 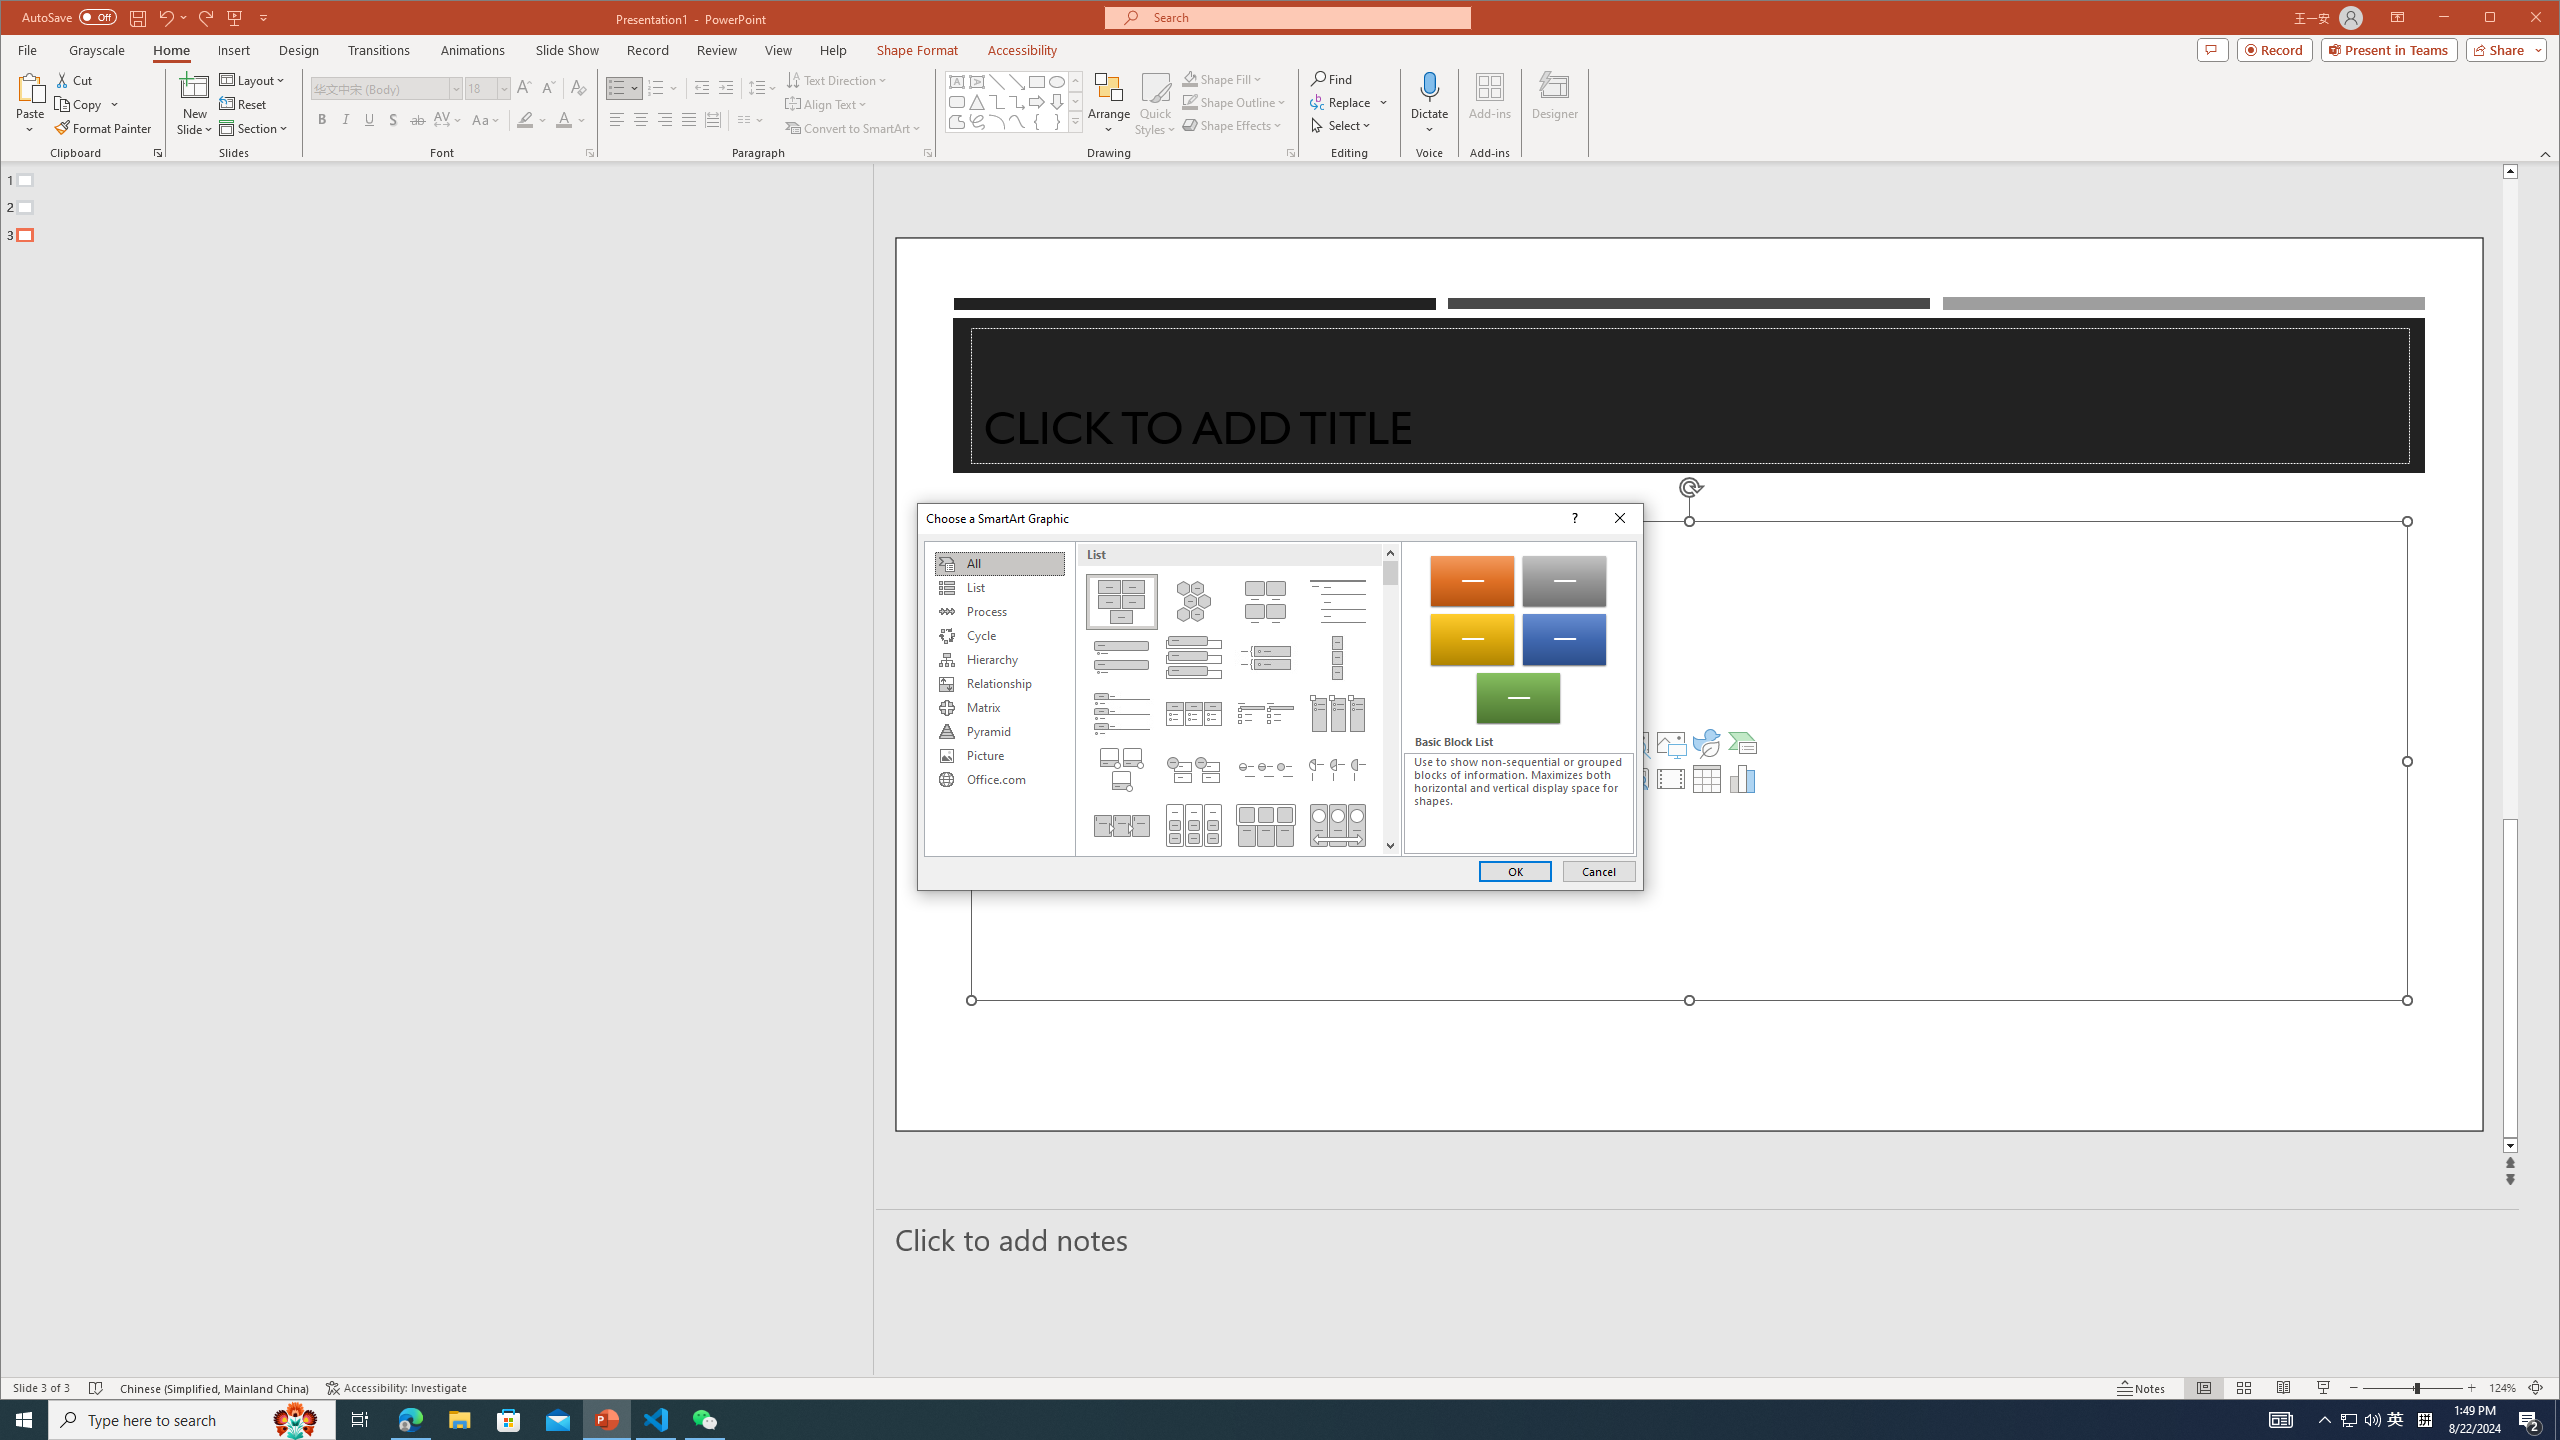 What do you see at coordinates (826, 104) in the screenshot?
I see `Align Text` at bounding box center [826, 104].